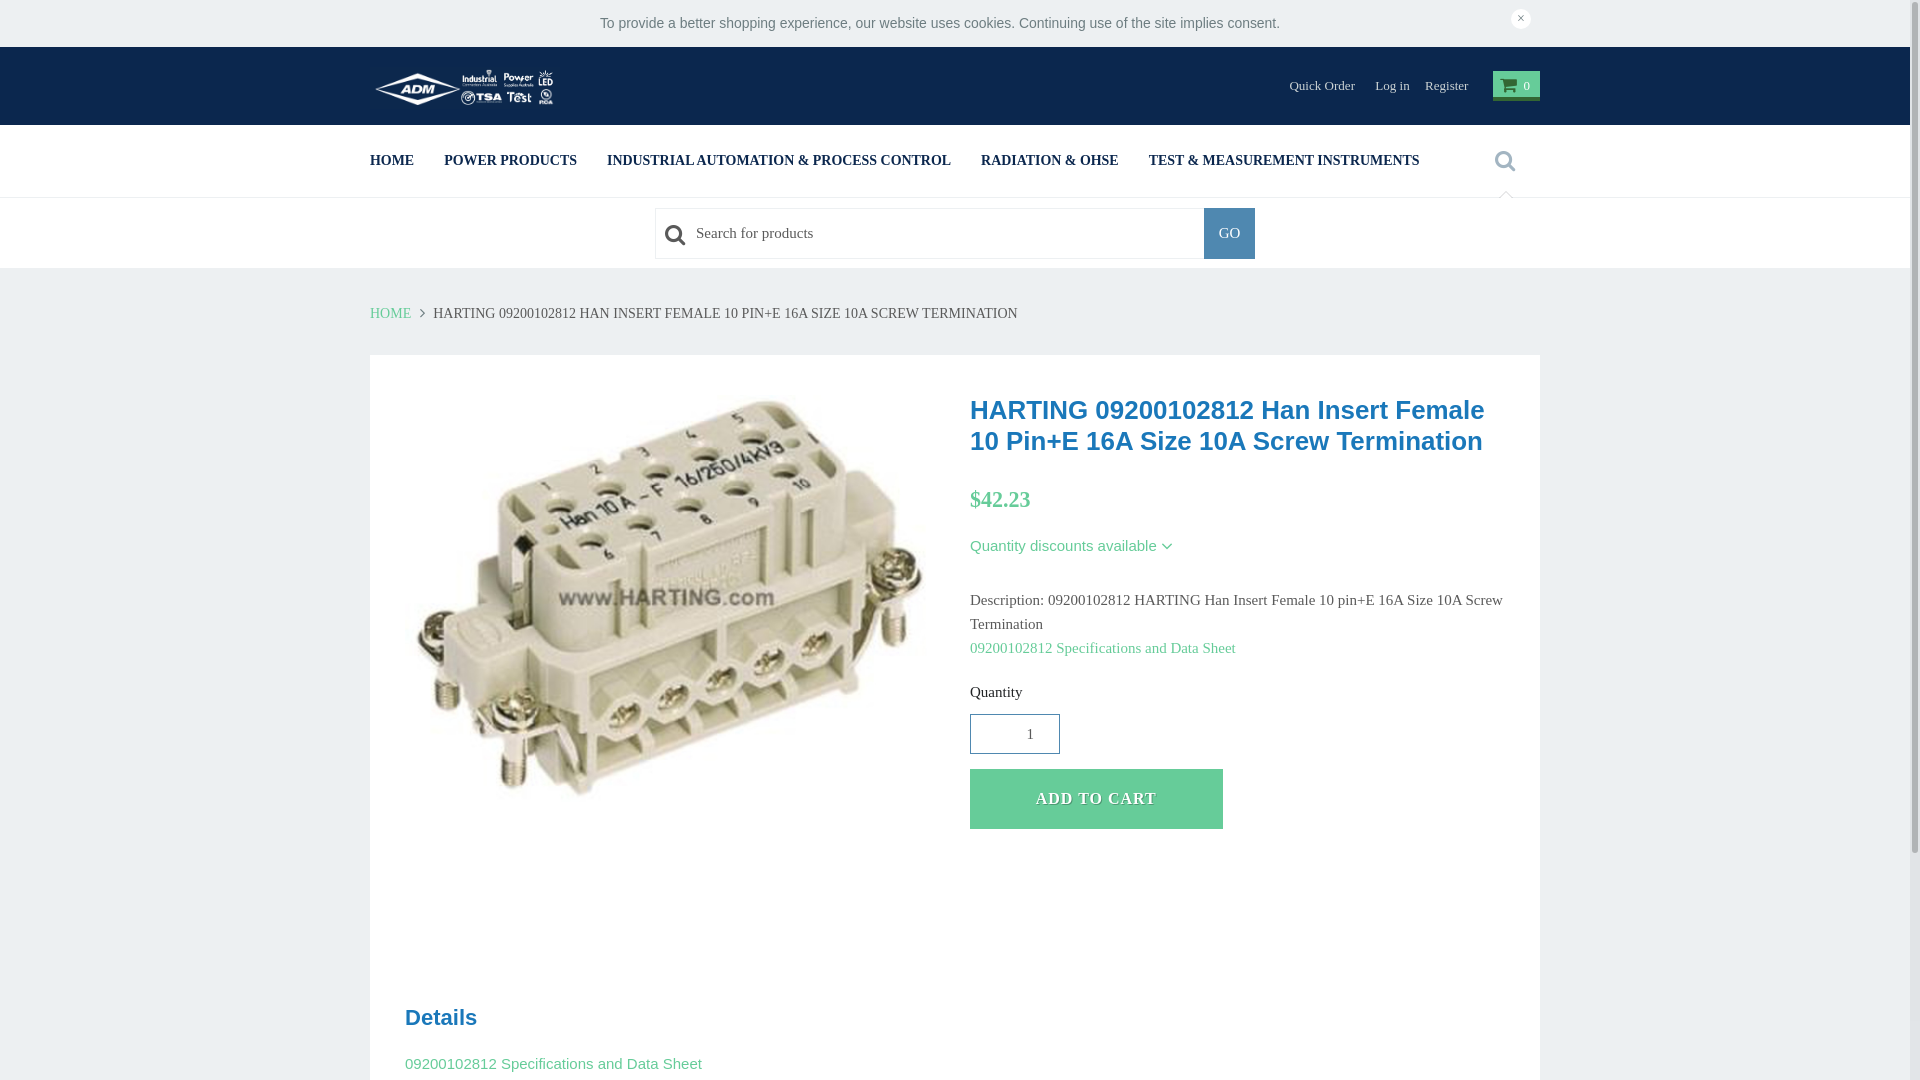 The image size is (1920, 1080). What do you see at coordinates (1385, 86) in the screenshot?
I see `Log in` at bounding box center [1385, 86].